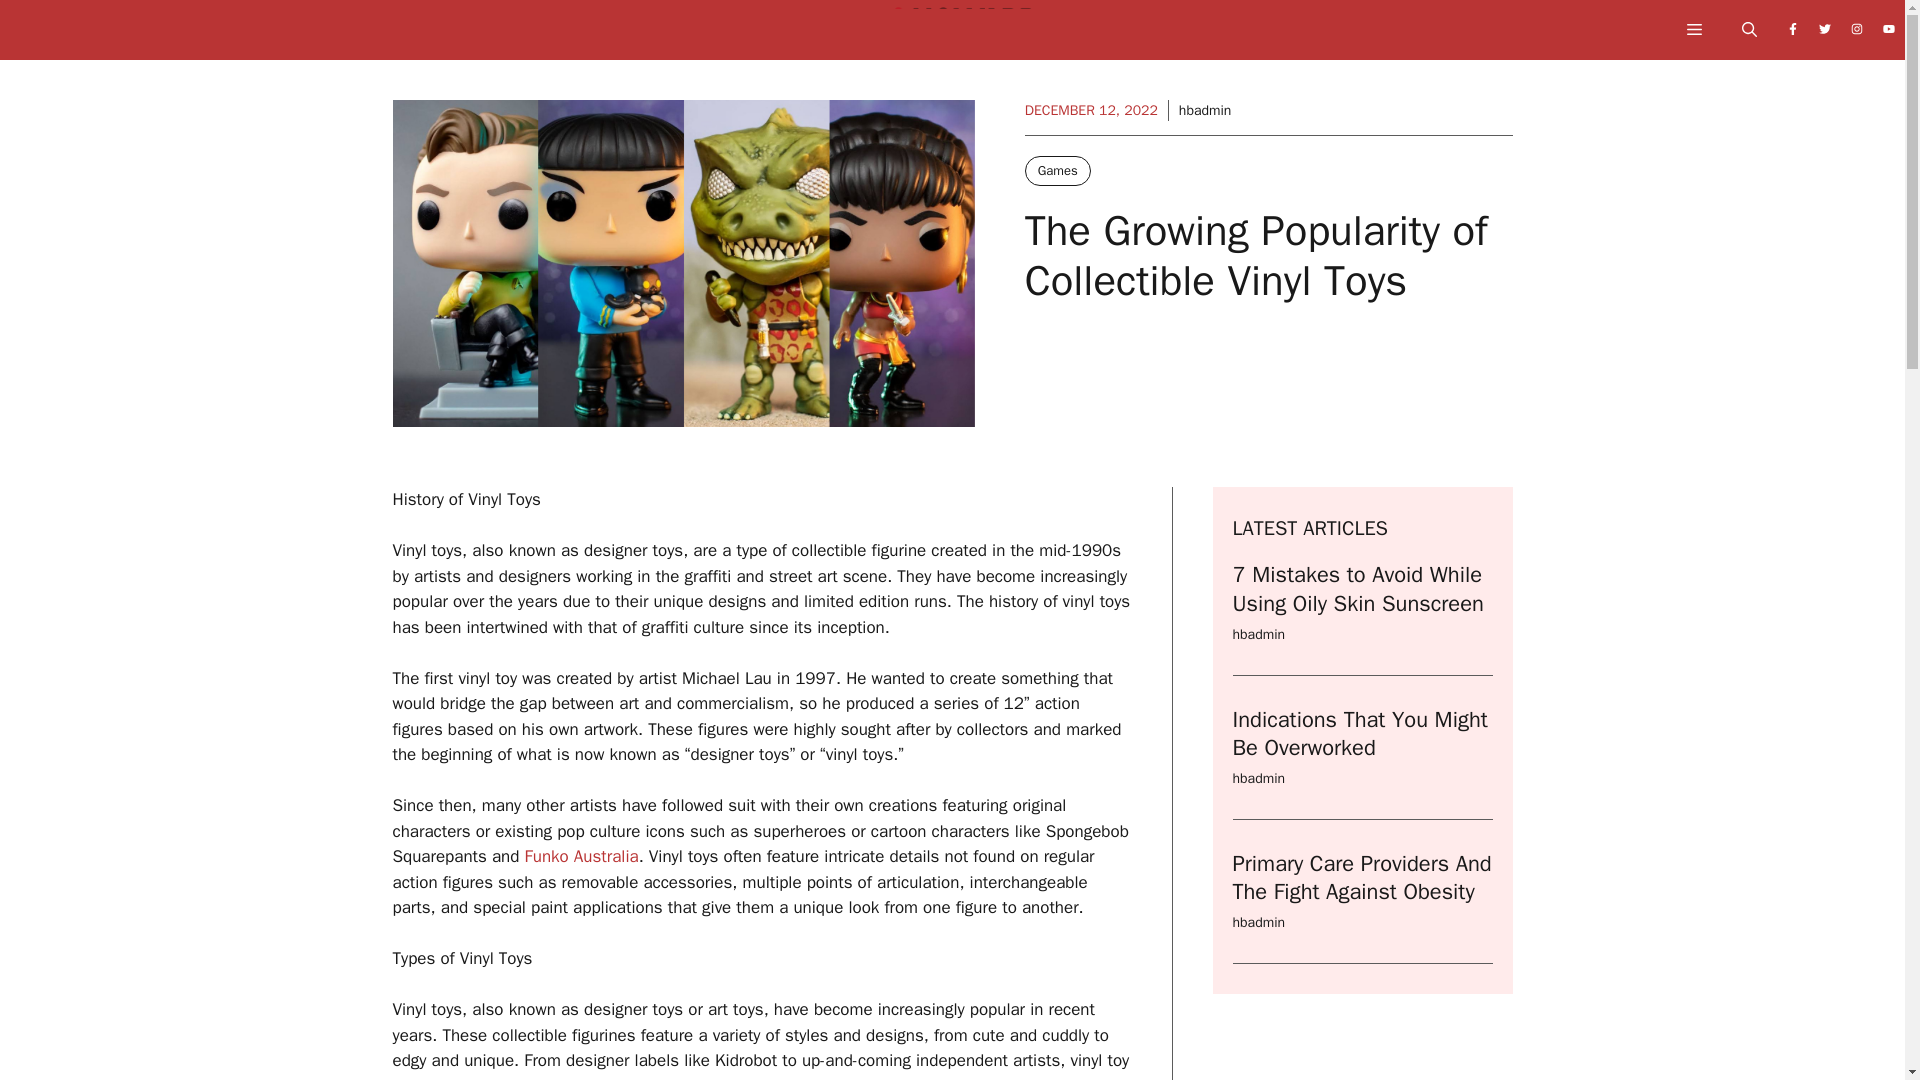  What do you see at coordinates (1058, 170) in the screenshot?
I see `Games` at bounding box center [1058, 170].